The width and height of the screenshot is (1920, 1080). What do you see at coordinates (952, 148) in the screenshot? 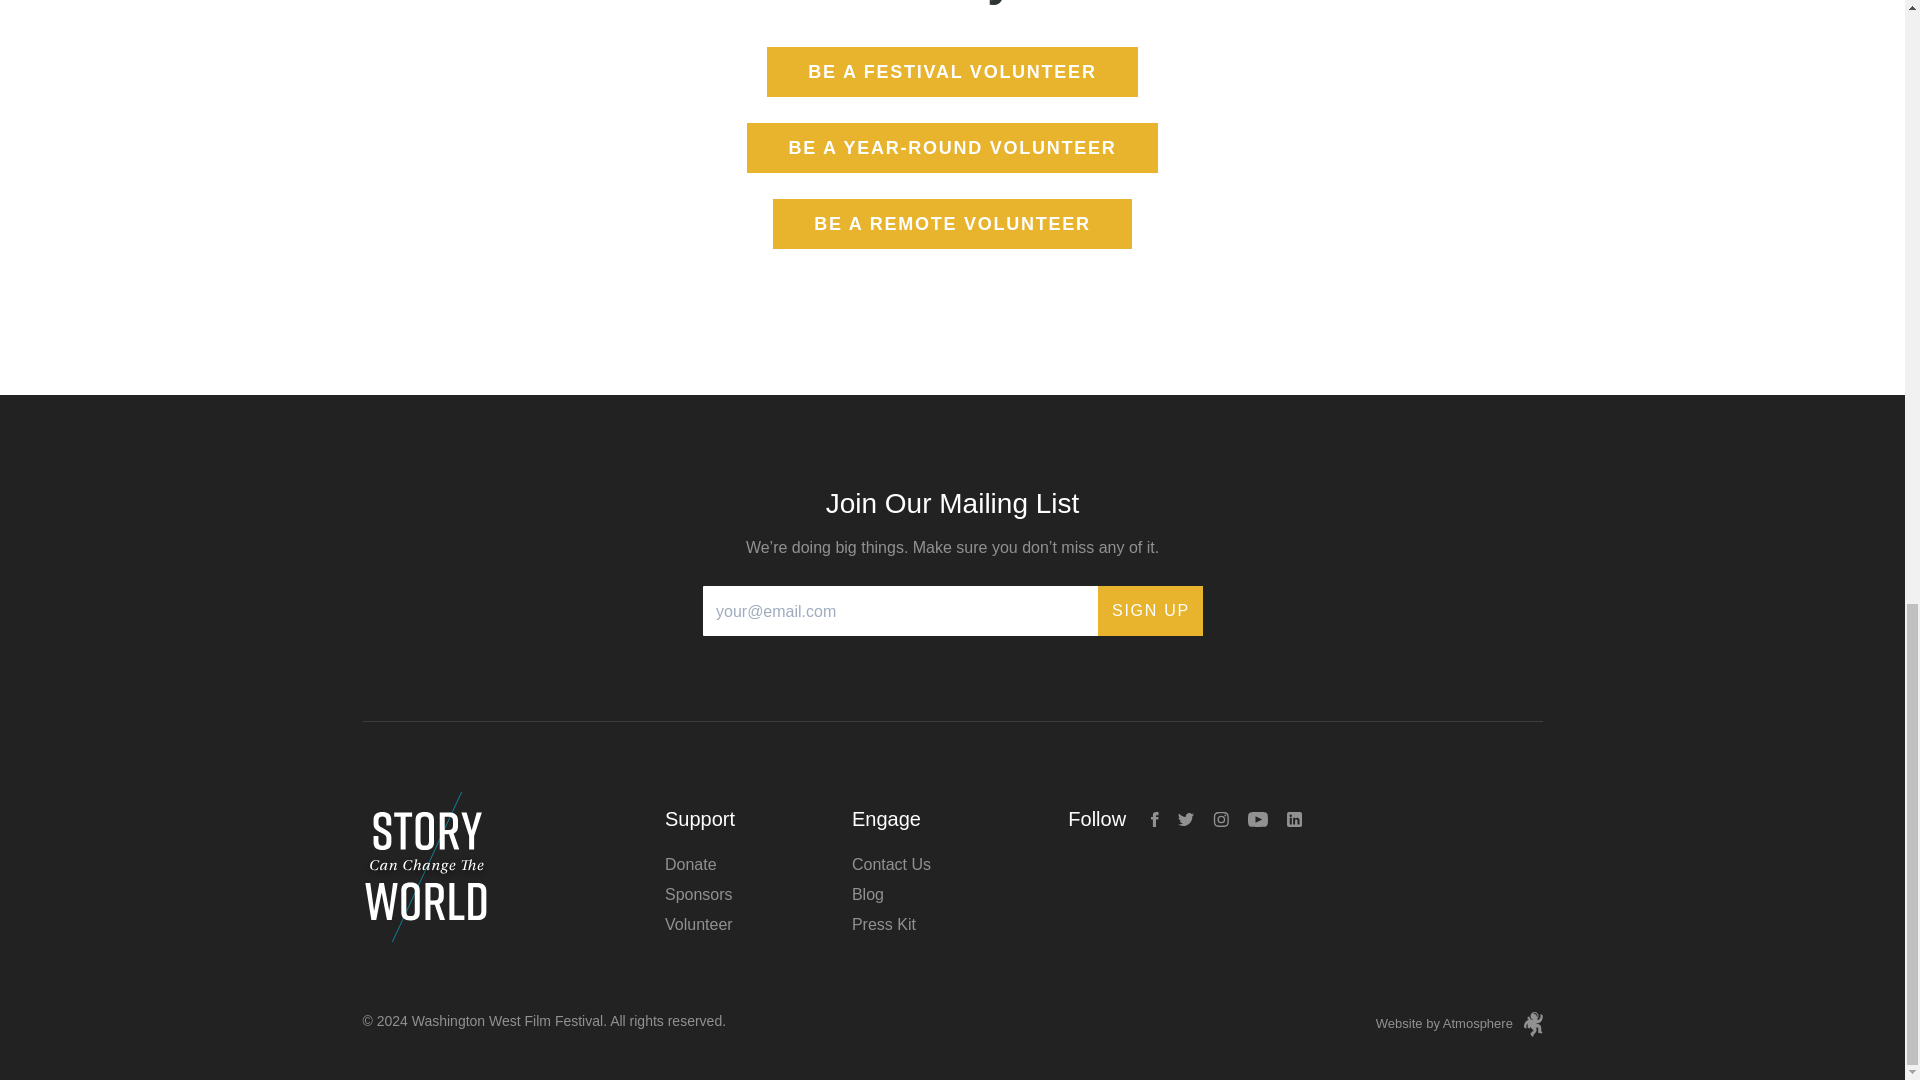
I see `BE A YEAR-ROUND VOLUNTEER` at bounding box center [952, 148].